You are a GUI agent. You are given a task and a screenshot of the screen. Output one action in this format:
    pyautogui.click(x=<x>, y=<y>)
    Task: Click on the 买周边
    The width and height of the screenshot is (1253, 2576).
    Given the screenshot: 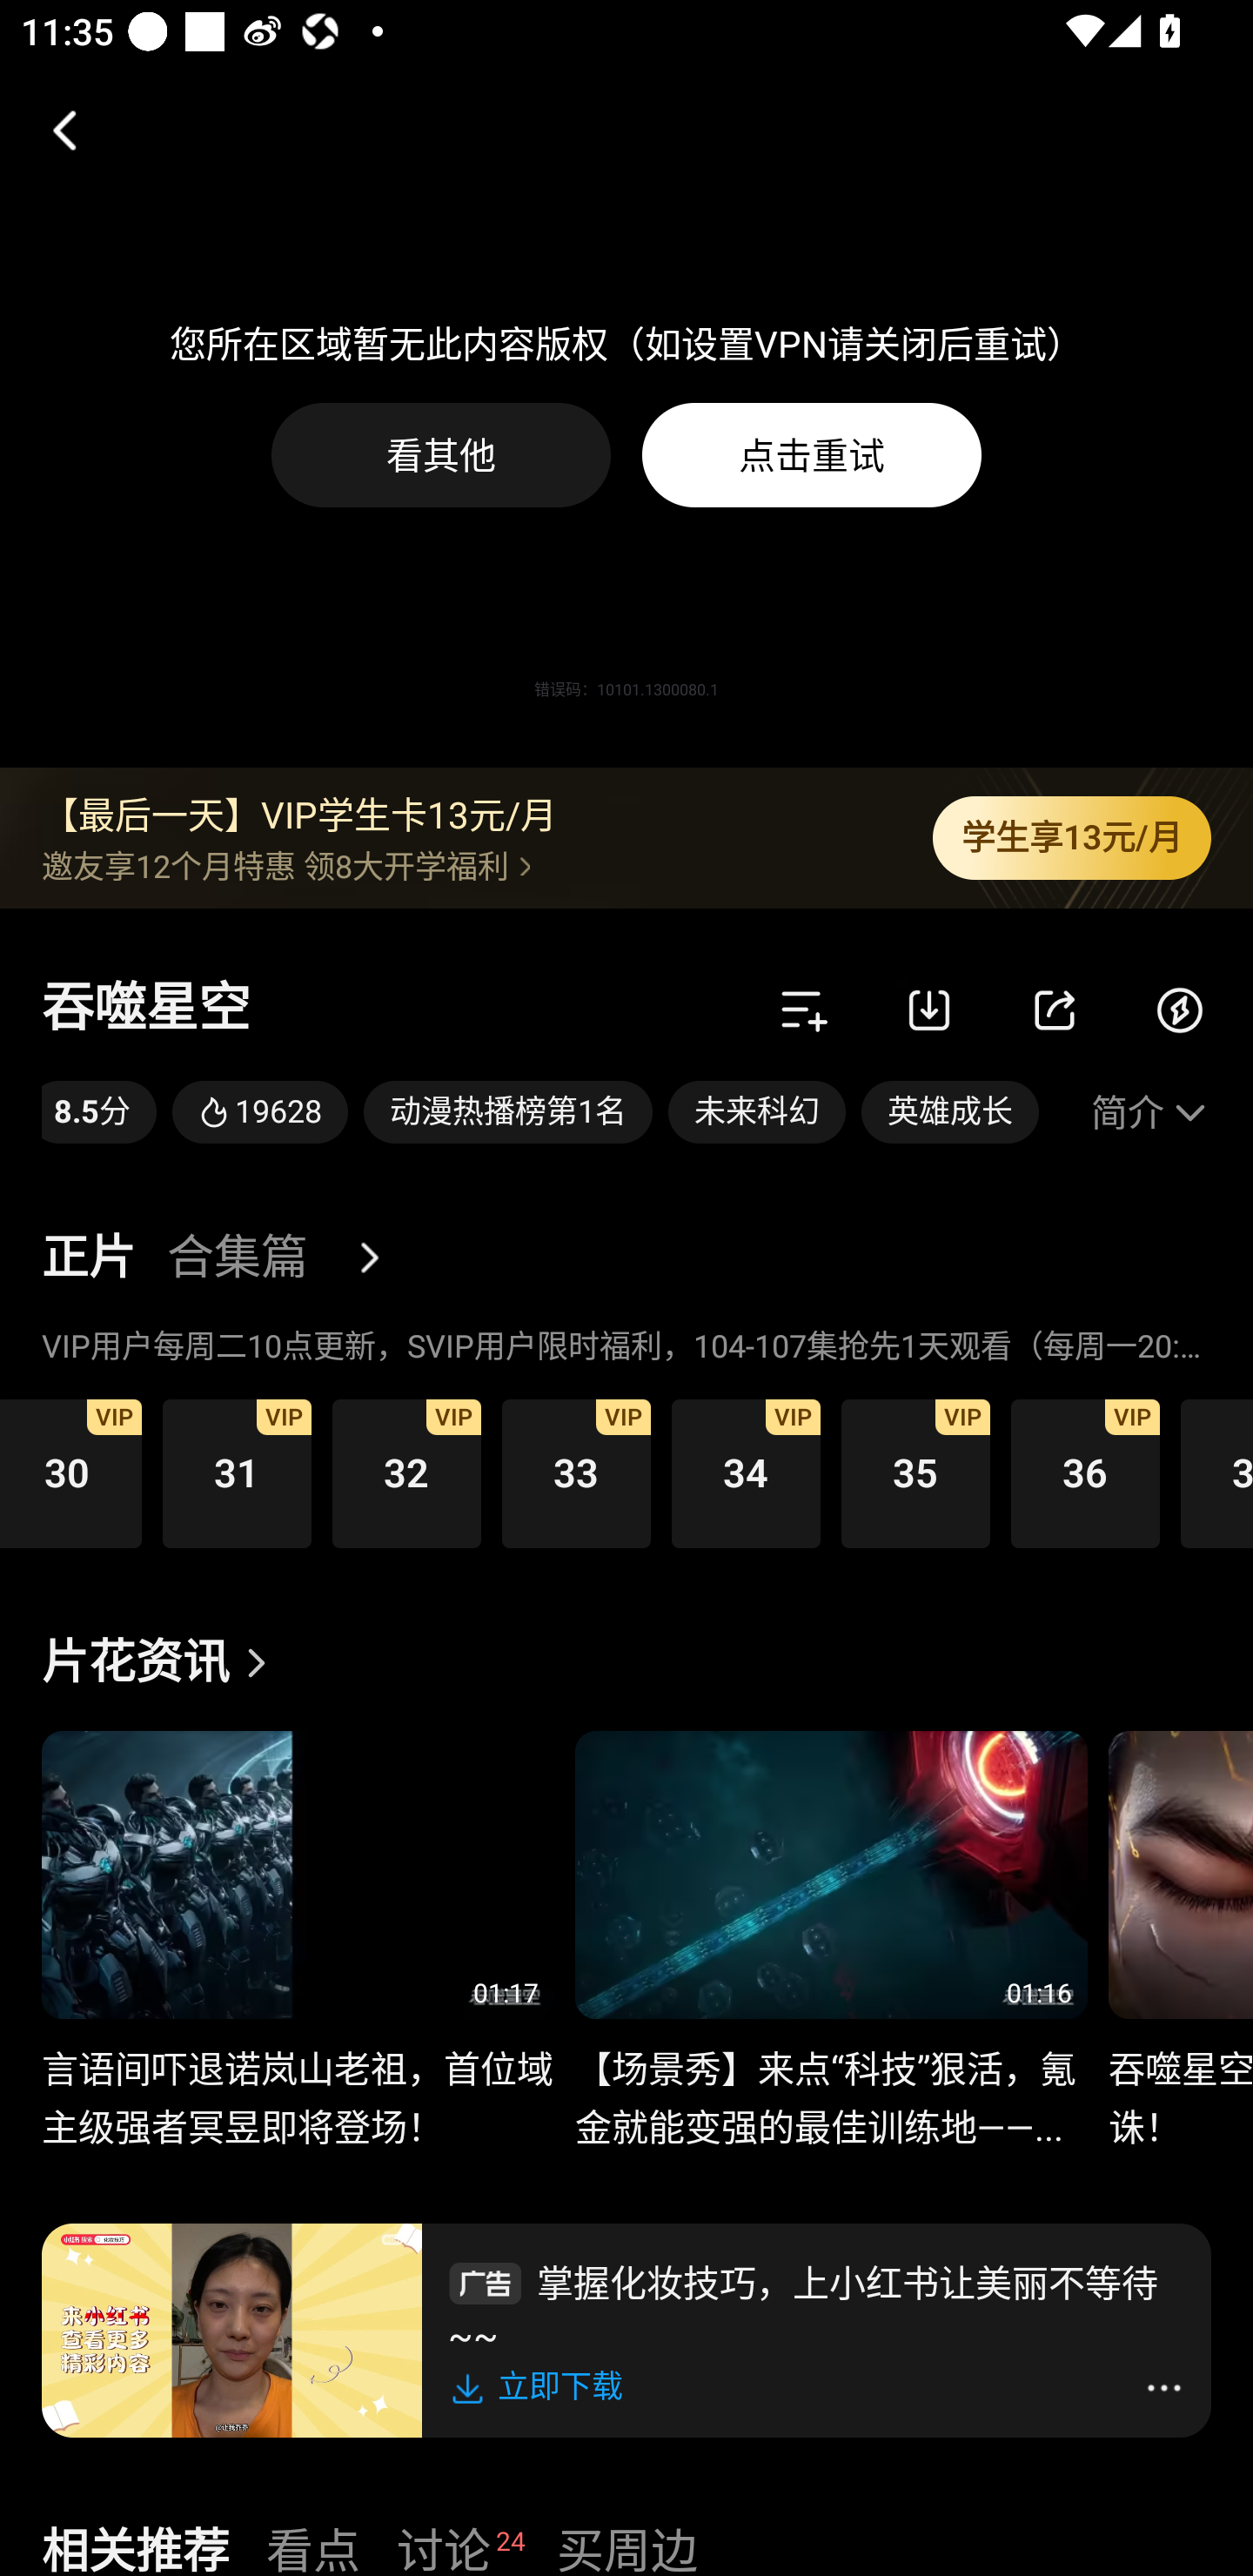 What is the action you would take?
    pyautogui.click(x=626, y=2546)
    